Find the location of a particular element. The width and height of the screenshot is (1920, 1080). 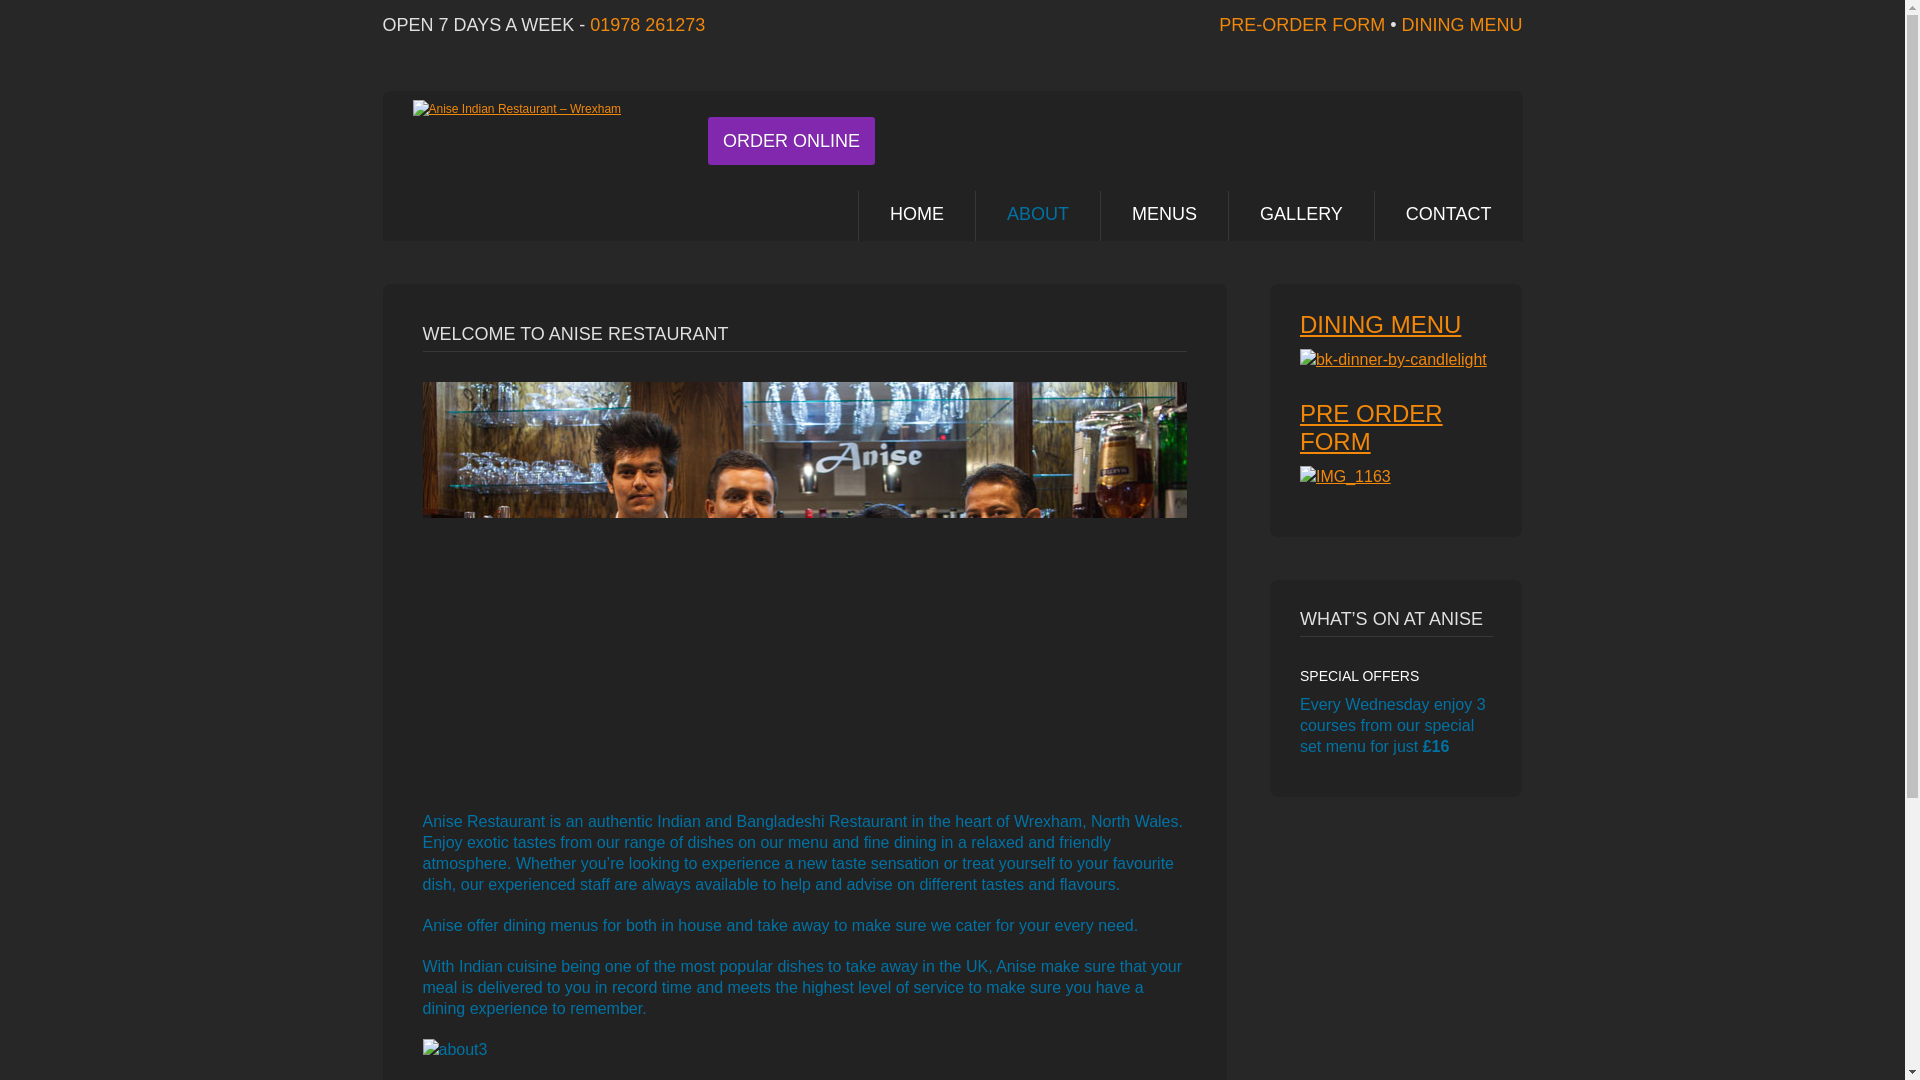

A Unique Bangladeshi and Indian Dining Experience is located at coordinates (516, 108).